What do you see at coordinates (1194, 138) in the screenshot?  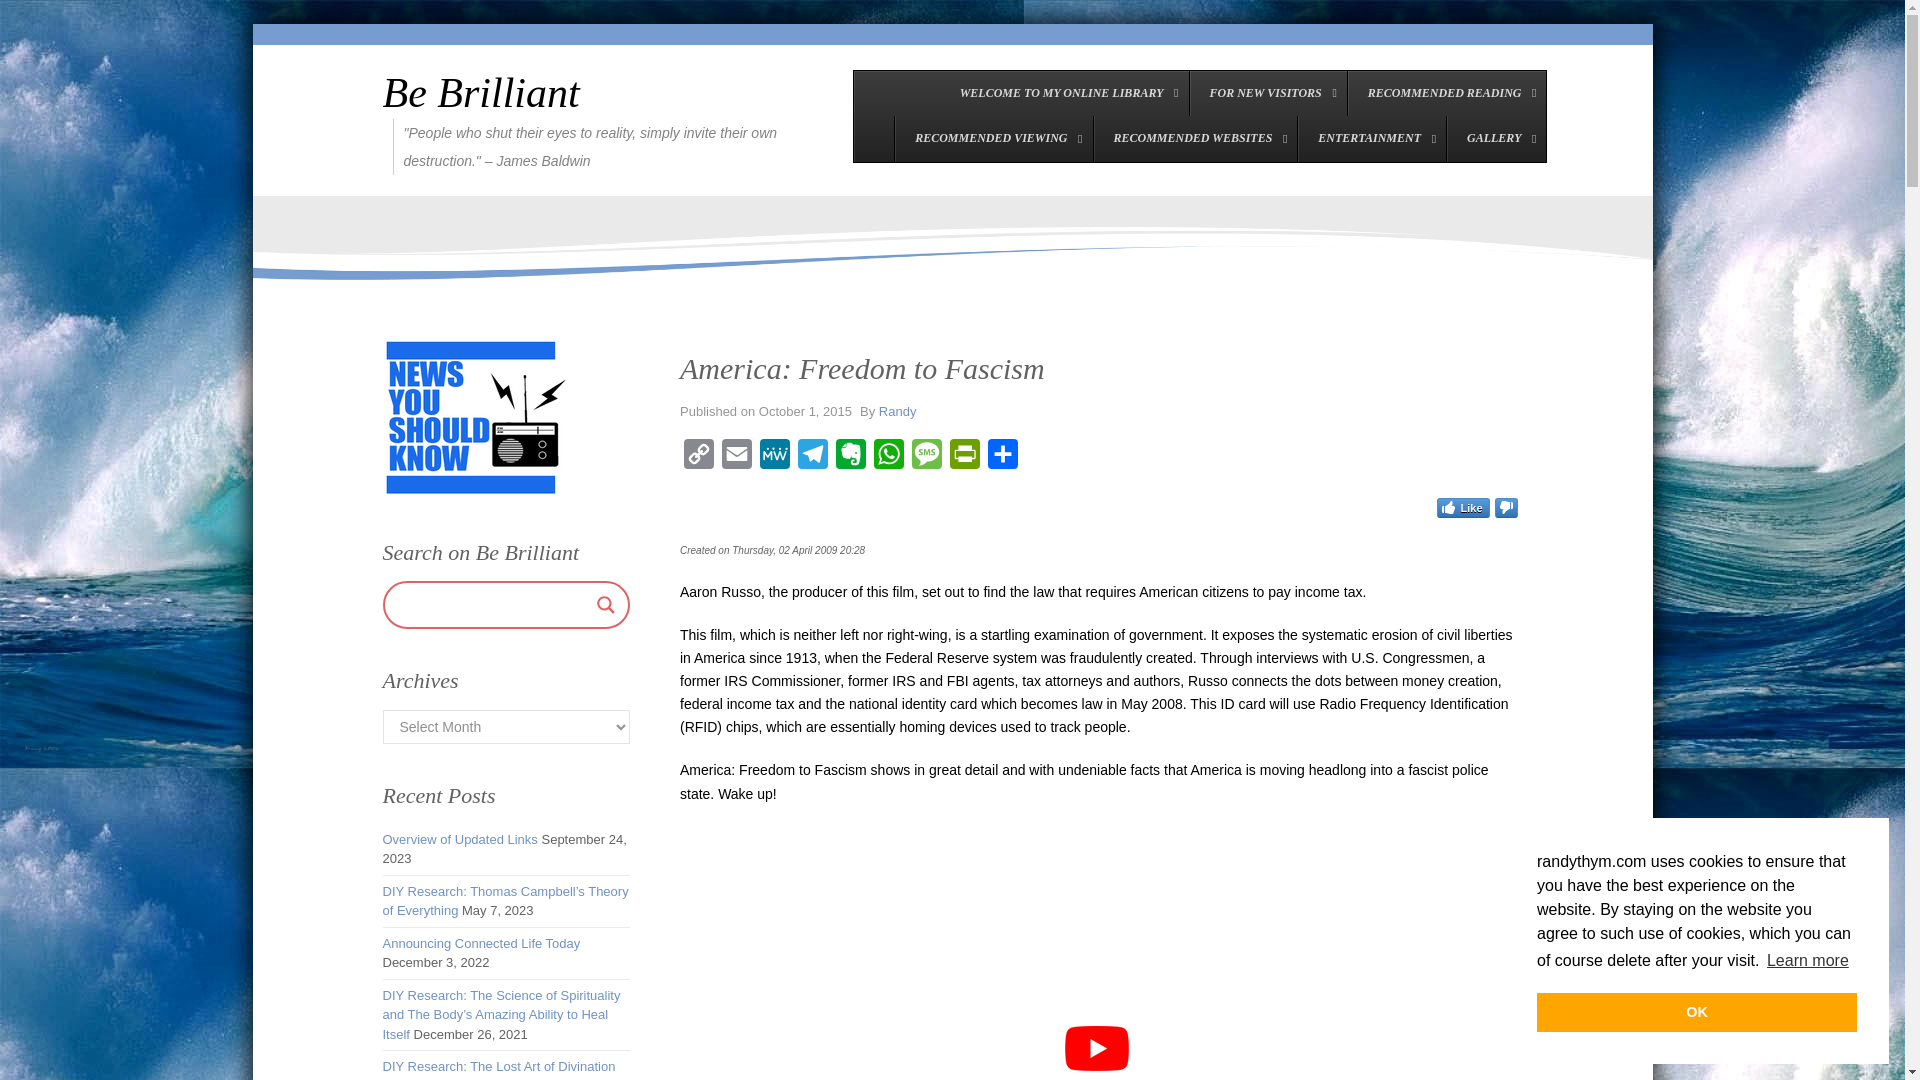 I see `RECOMMENDED WEBSITES` at bounding box center [1194, 138].